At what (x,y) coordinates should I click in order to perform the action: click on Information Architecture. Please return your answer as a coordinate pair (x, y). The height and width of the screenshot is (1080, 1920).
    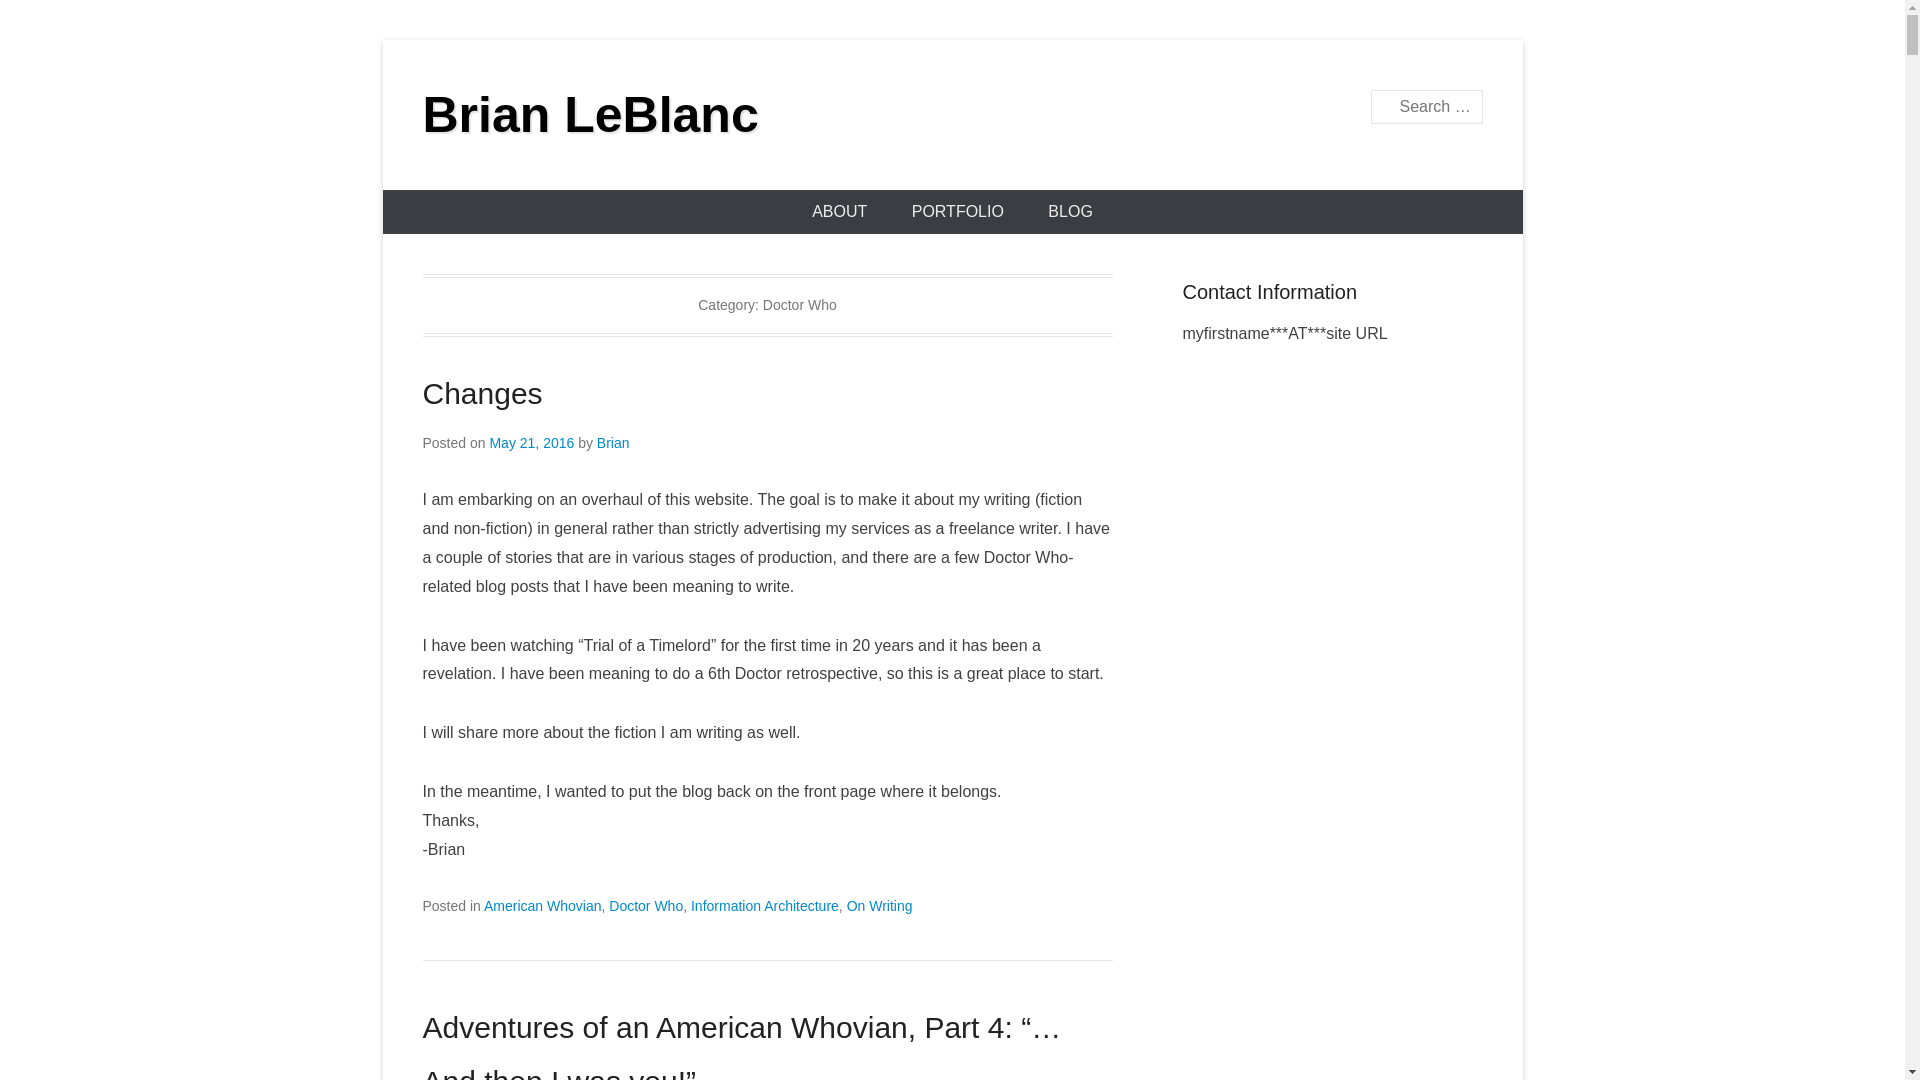
    Looking at the image, I should click on (765, 905).